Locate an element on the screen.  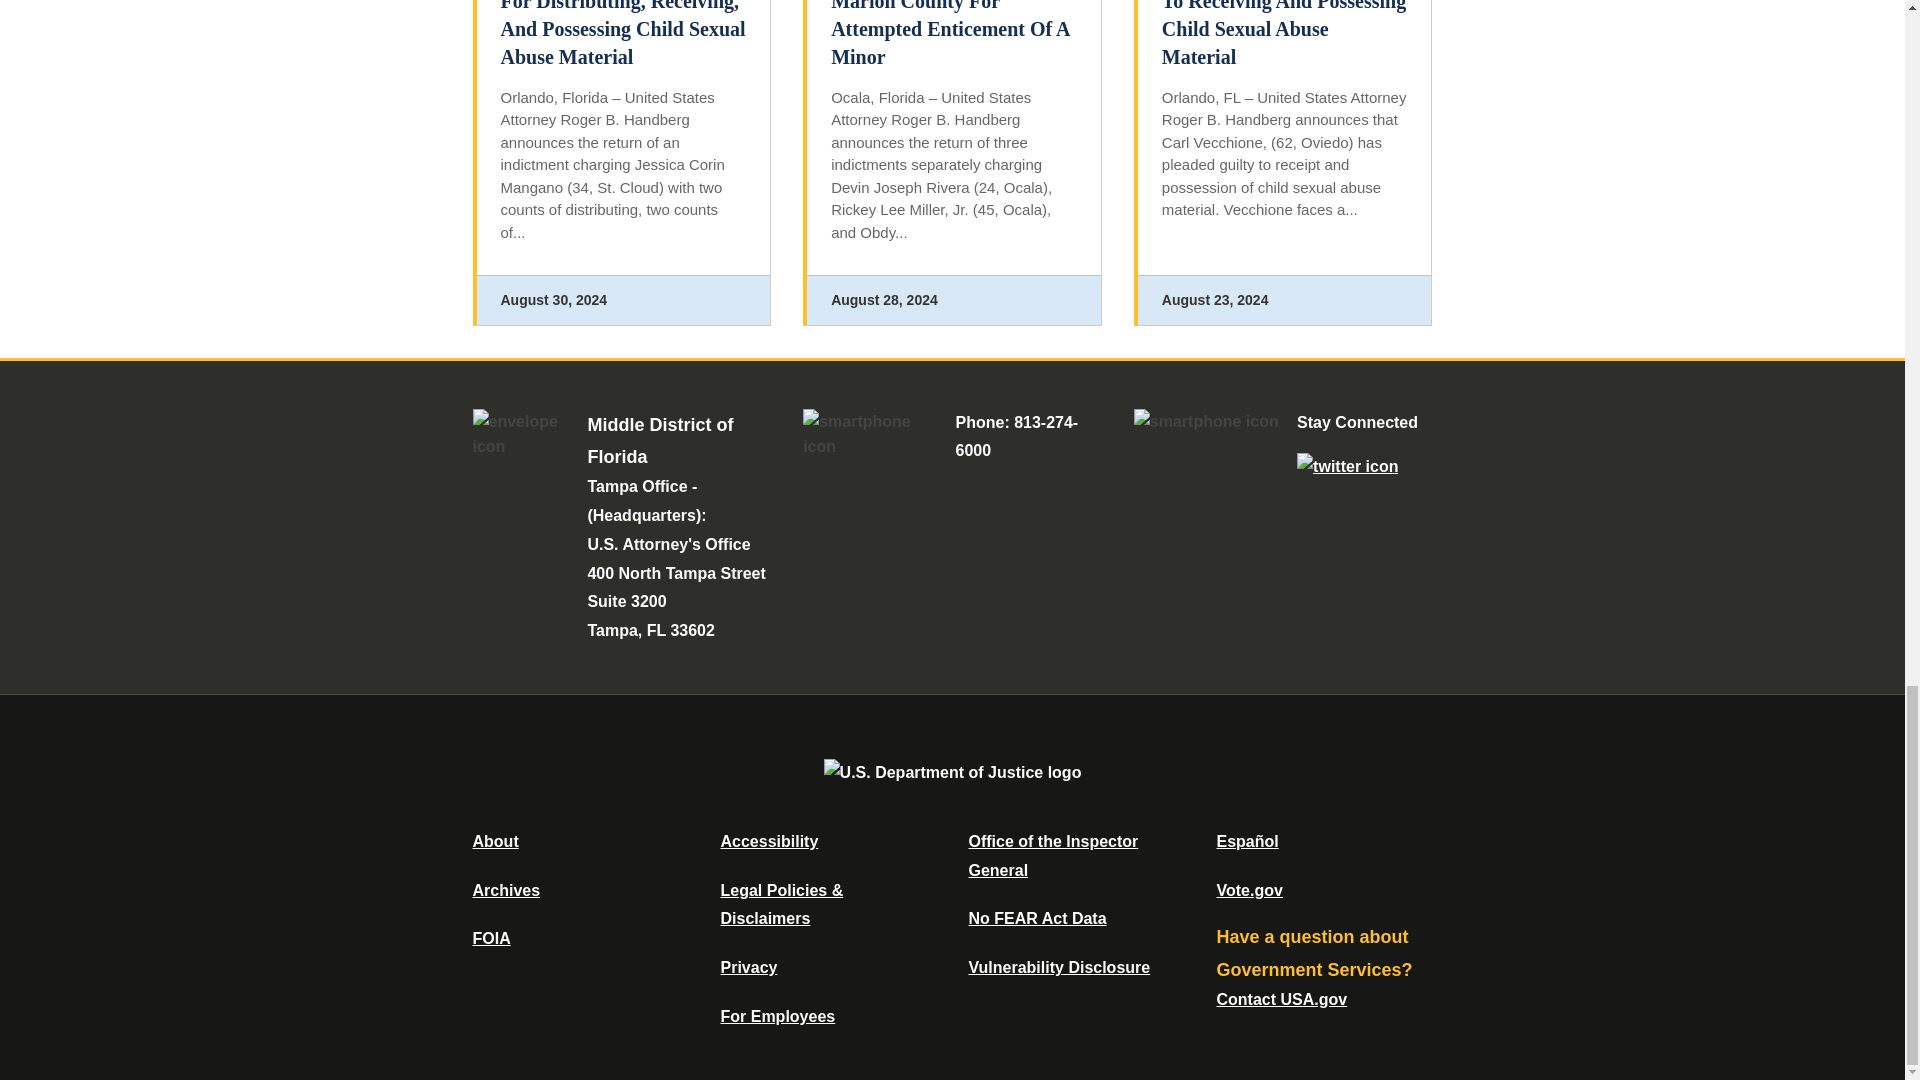
Accessibility Statement is located at coordinates (768, 840).